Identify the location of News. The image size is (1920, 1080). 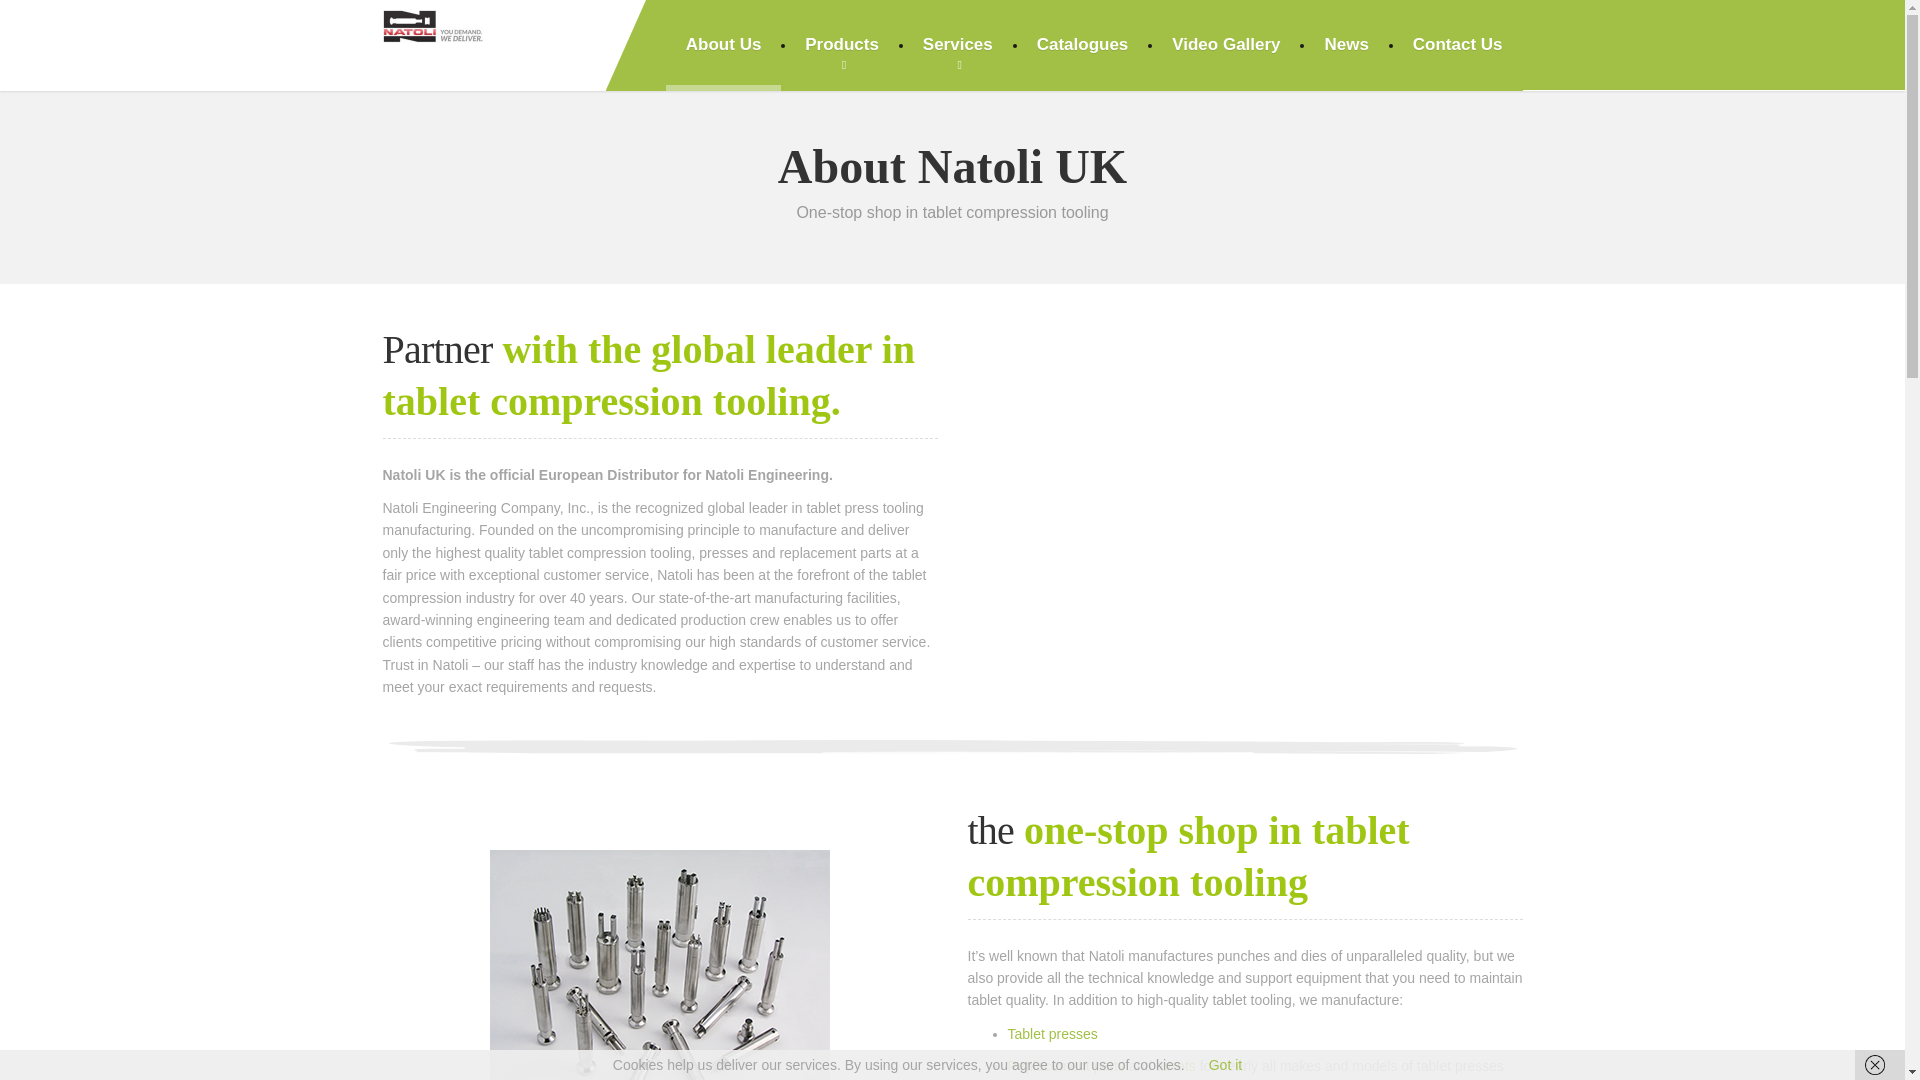
(1346, 45).